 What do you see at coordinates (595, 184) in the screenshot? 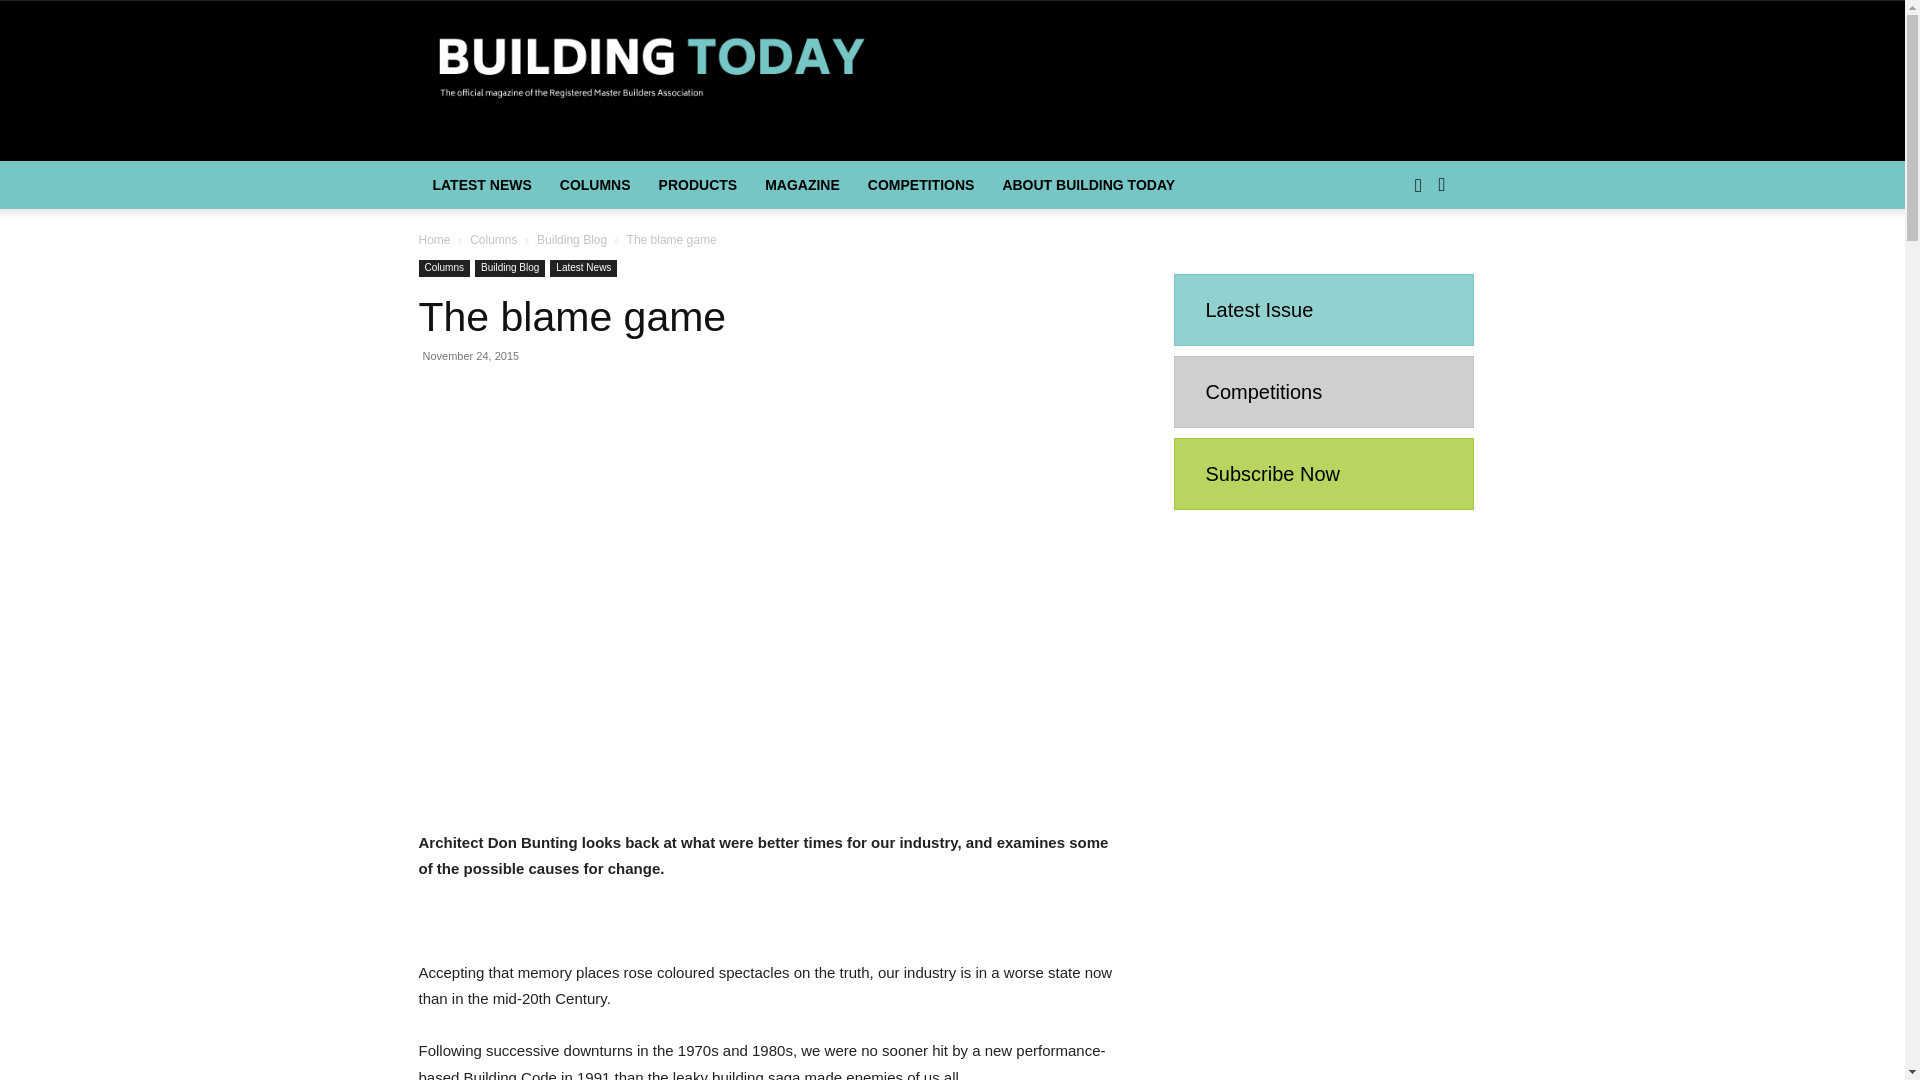
I see `COLUMNS` at bounding box center [595, 184].